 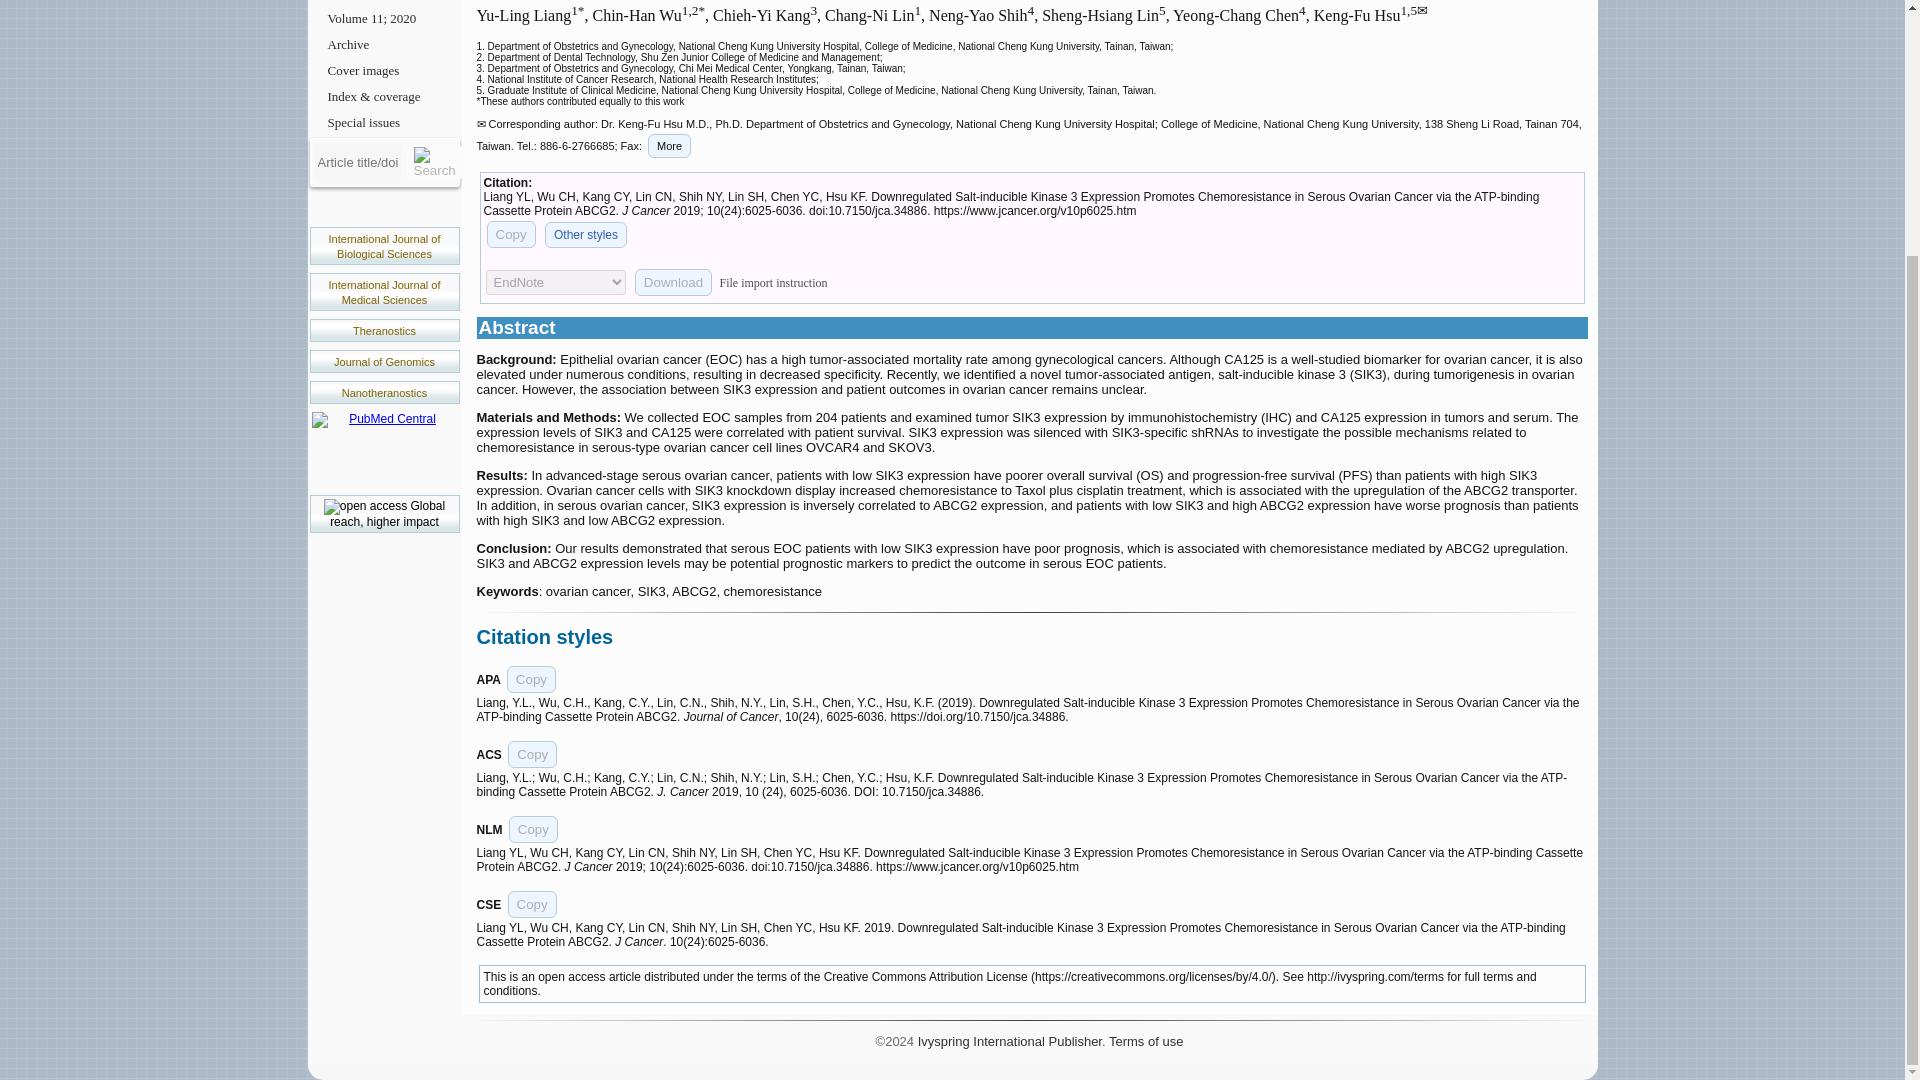 I want to click on International Journal of Medical Sciences, so click(x=384, y=292).